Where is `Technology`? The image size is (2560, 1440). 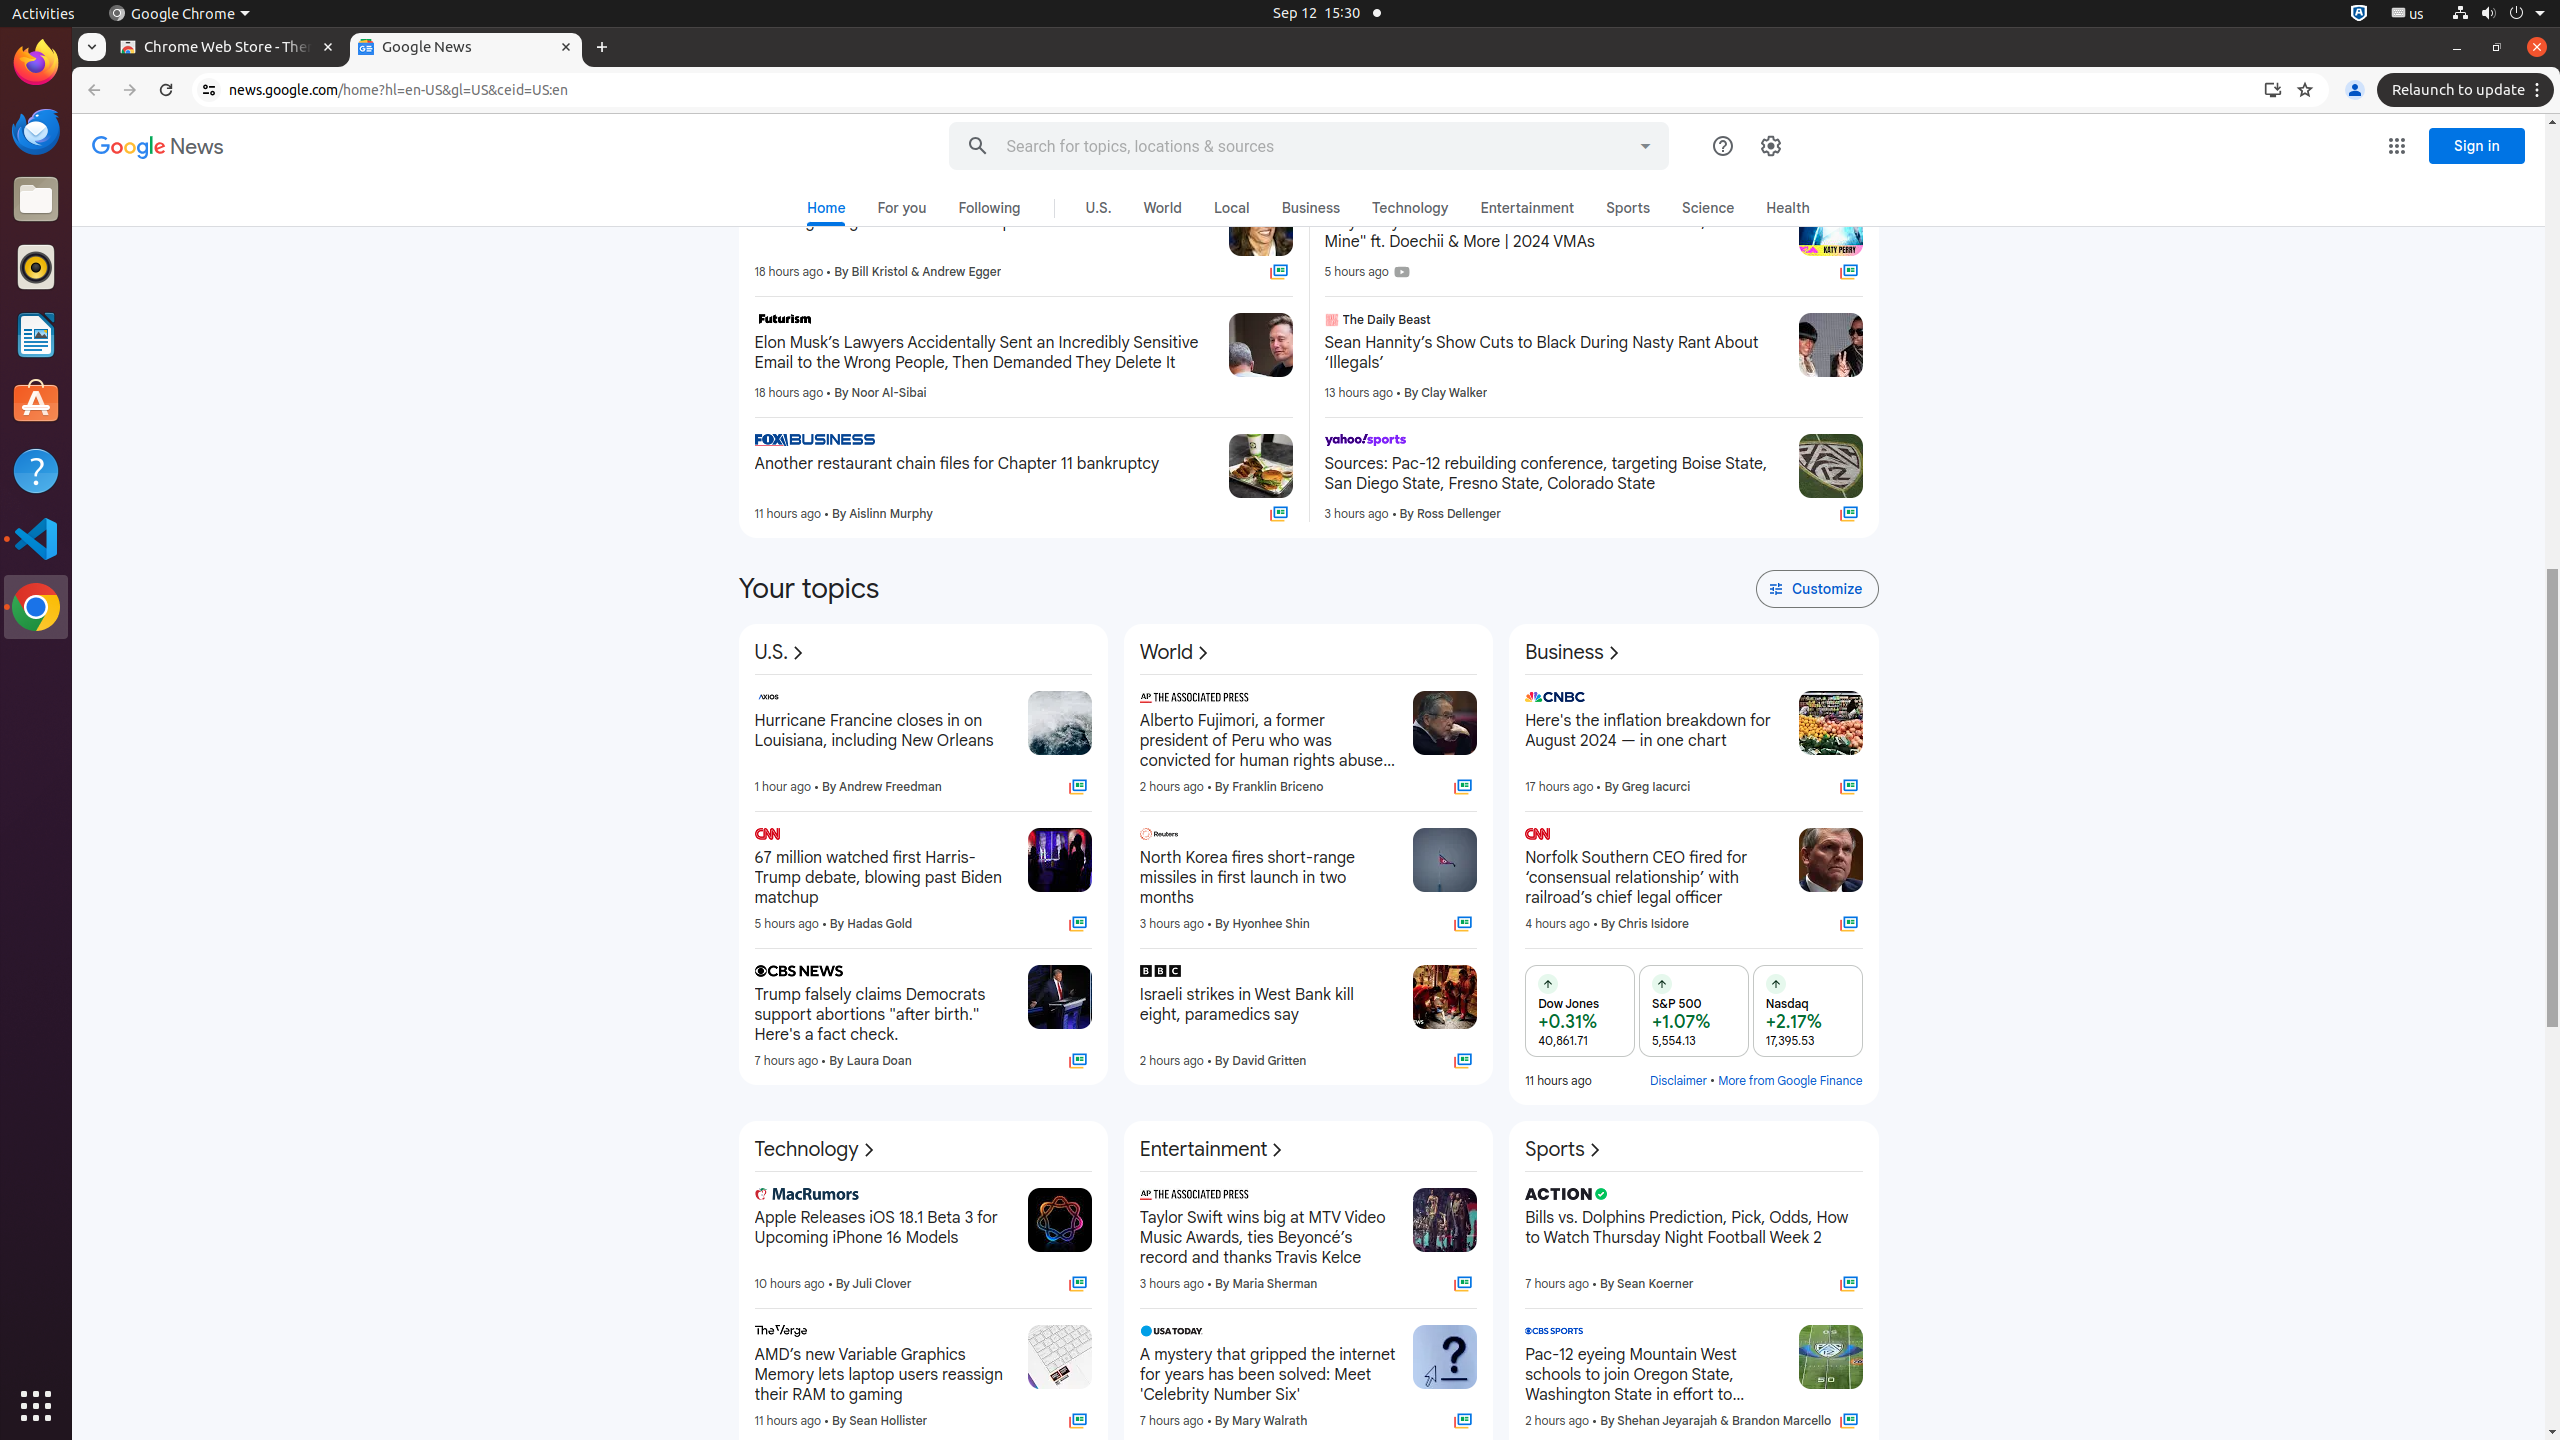
Technology is located at coordinates (816, 1150).